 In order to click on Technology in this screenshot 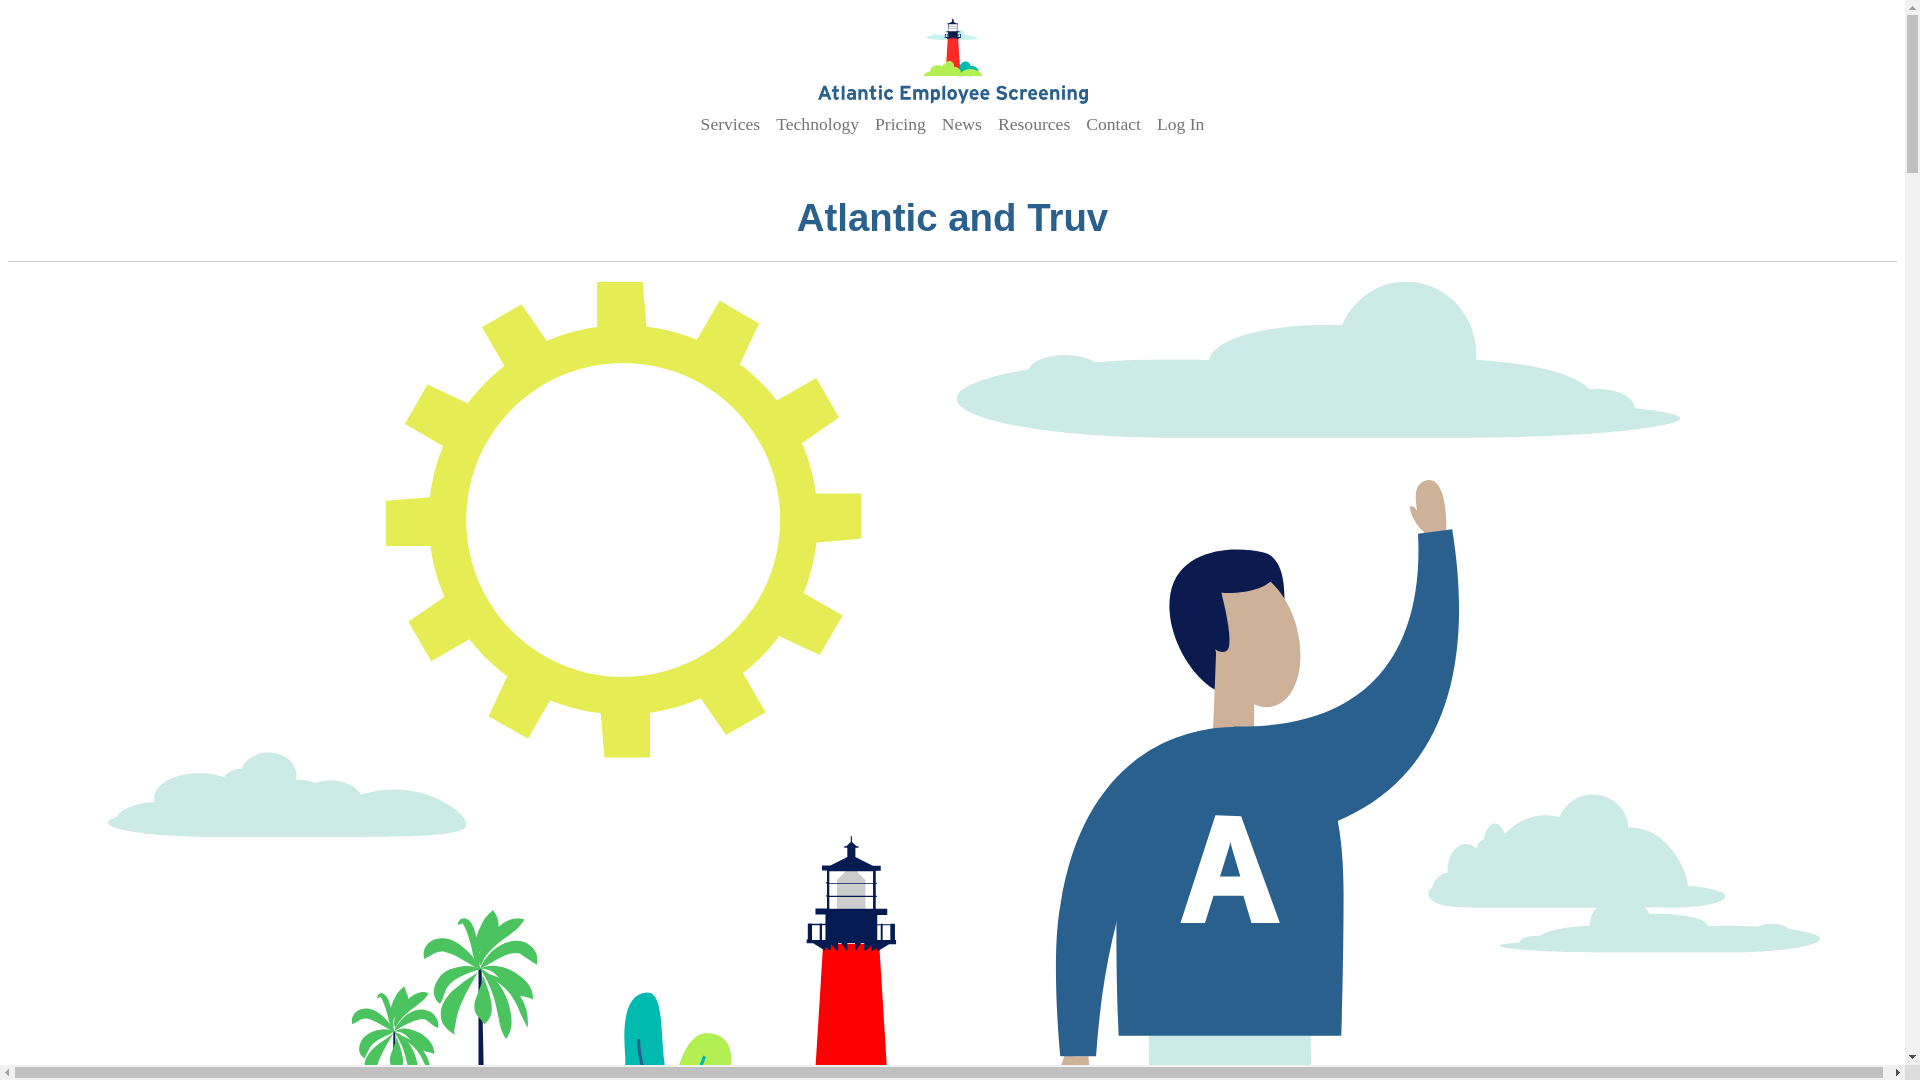, I will do `click(818, 123)`.